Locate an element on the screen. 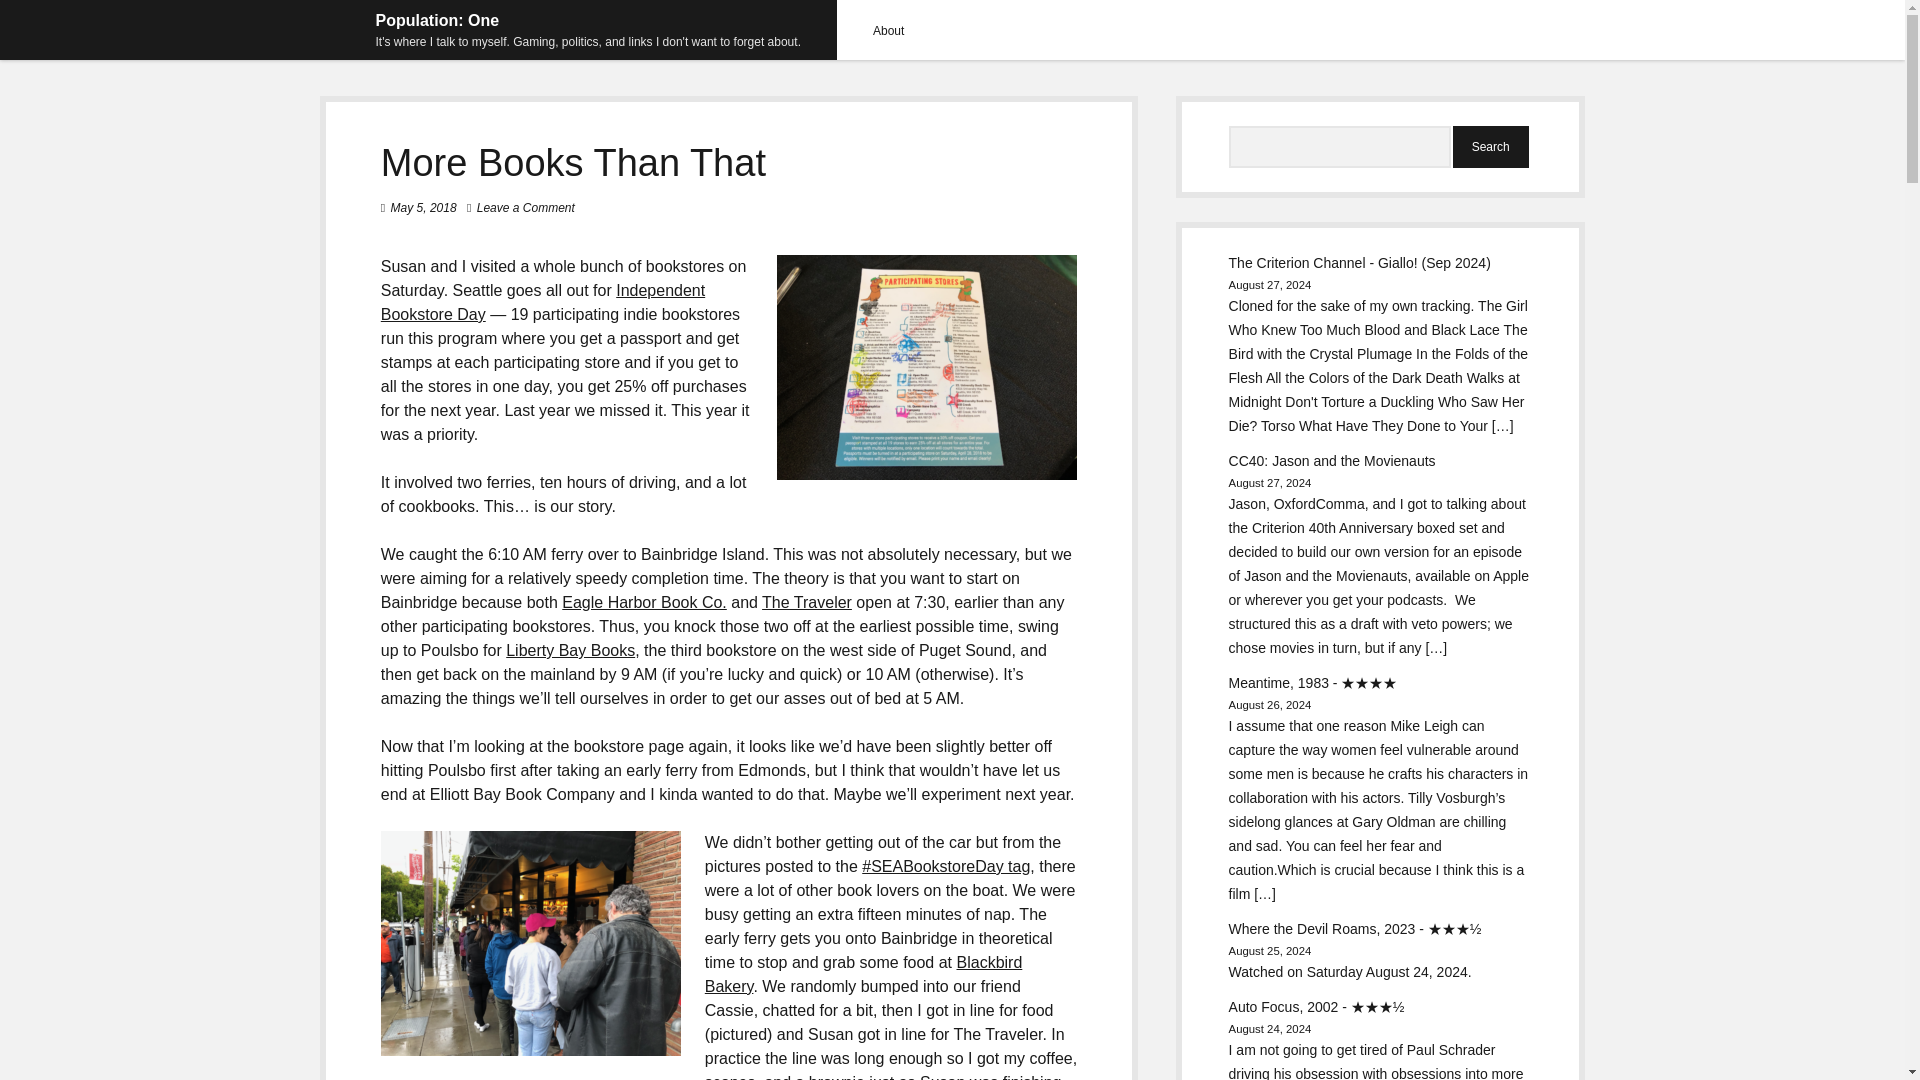 The width and height of the screenshot is (1920, 1080). Eagle Harbor Book Co. is located at coordinates (644, 602).